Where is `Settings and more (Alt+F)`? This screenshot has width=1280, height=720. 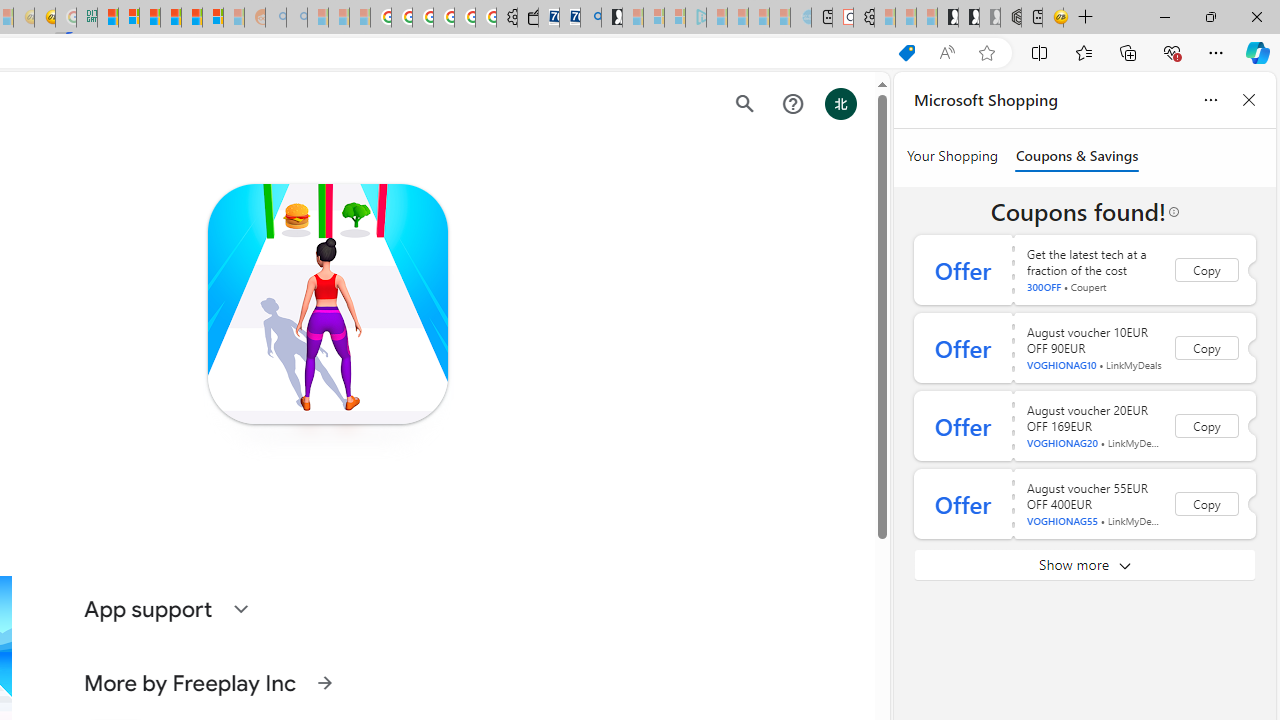 Settings and more (Alt+F) is located at coordinates (1216, 52).